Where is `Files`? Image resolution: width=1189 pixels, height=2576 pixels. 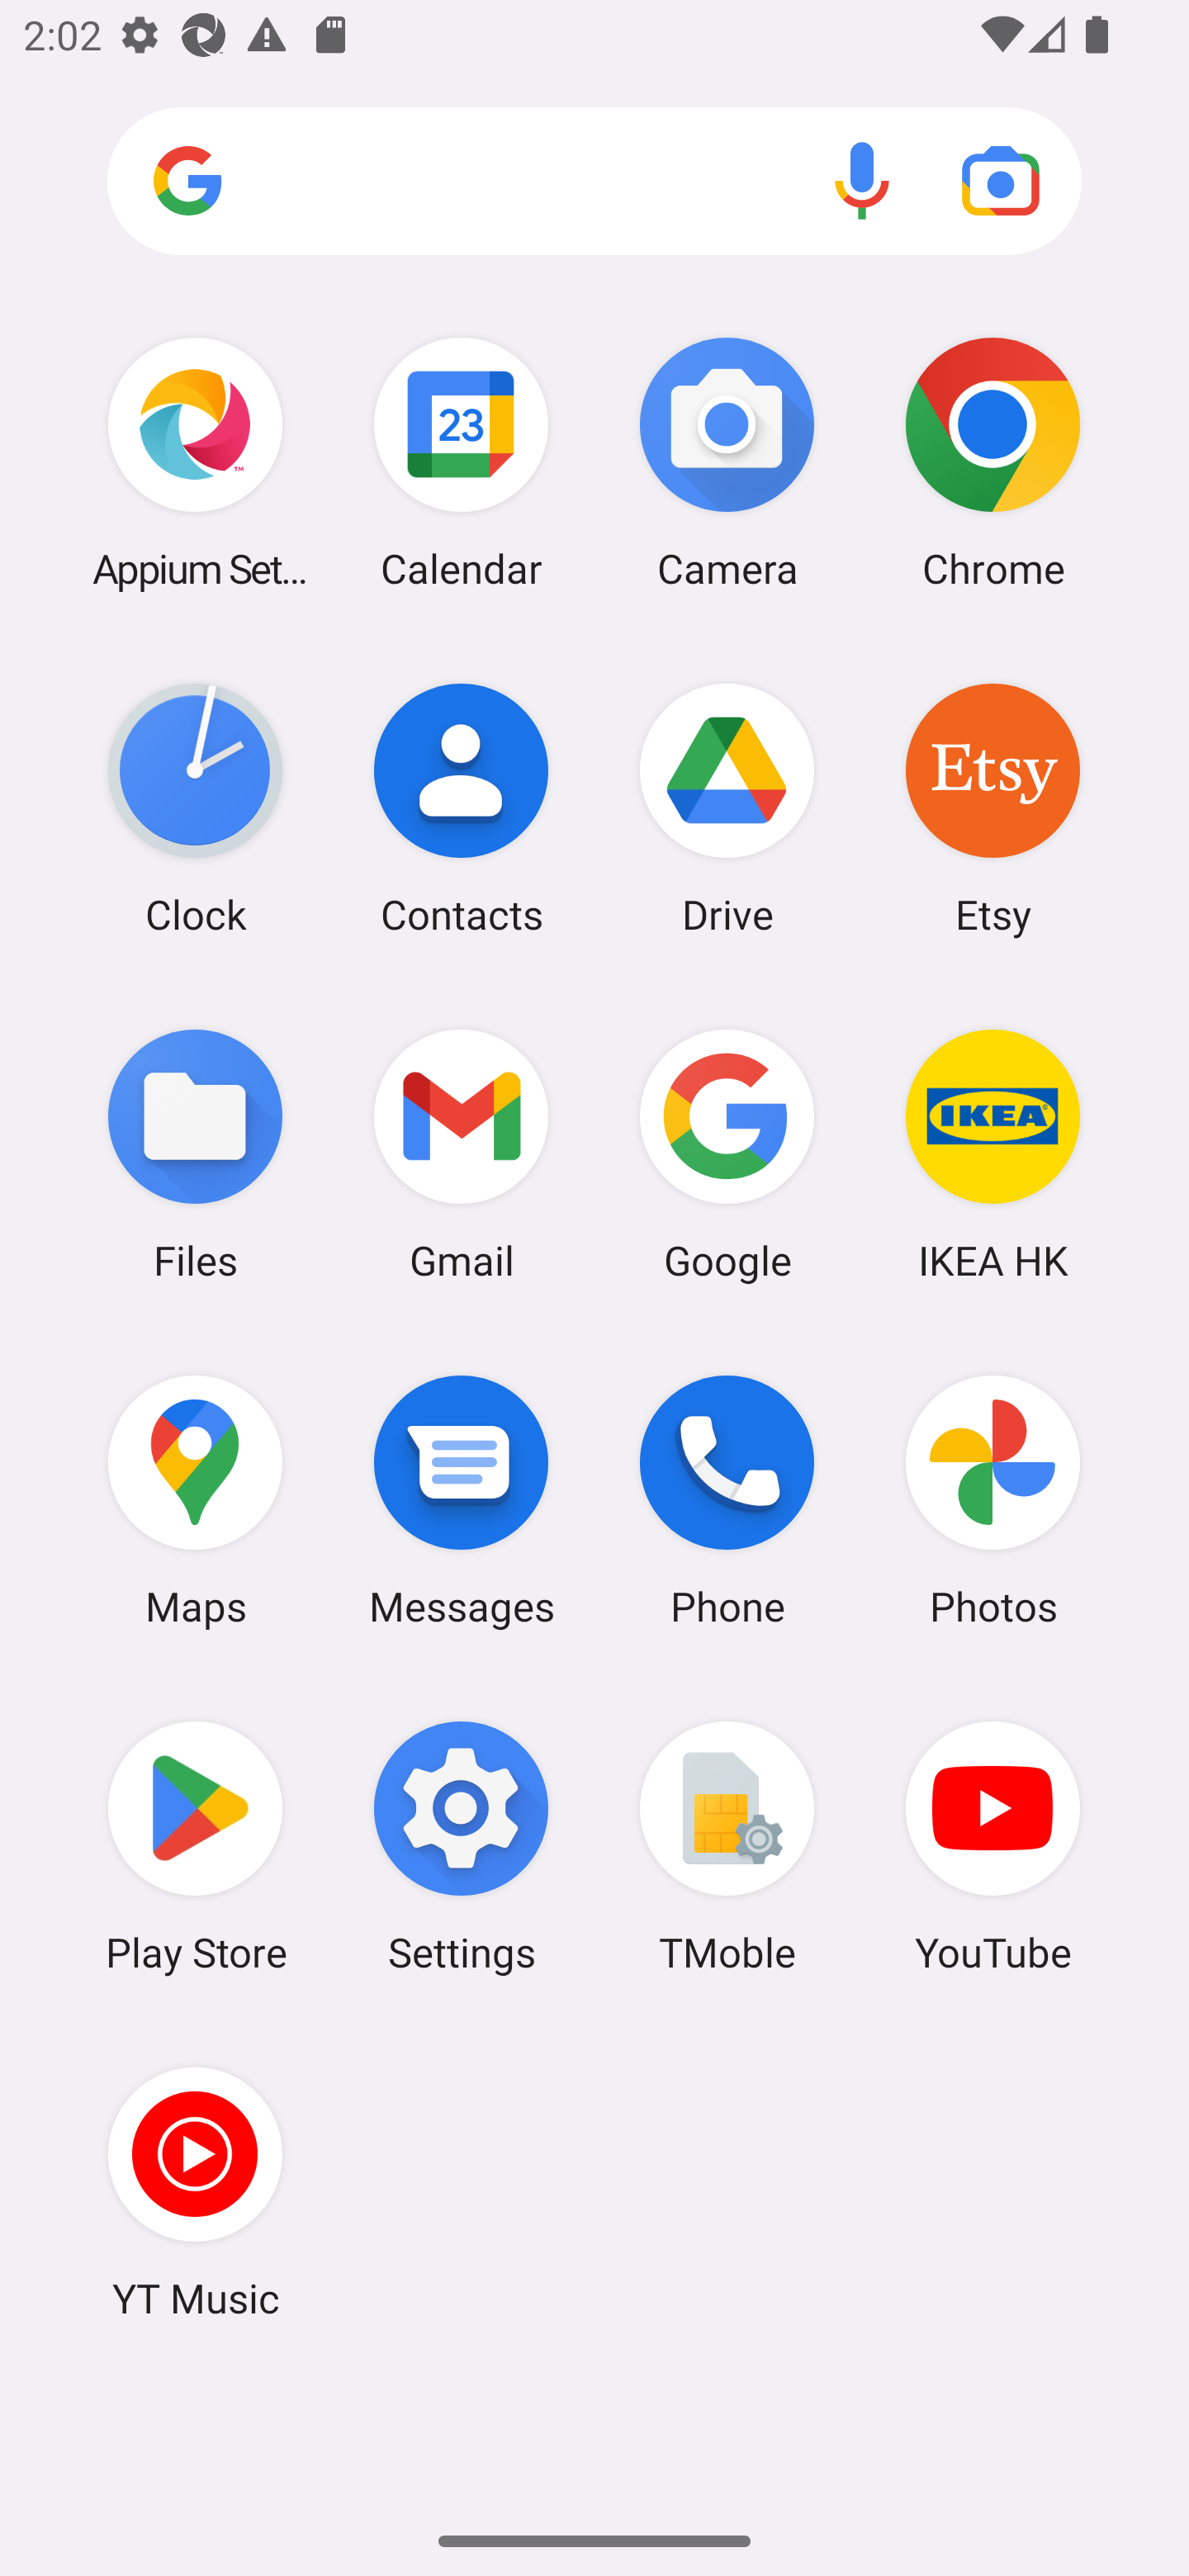
Files is located at coordinates (195, 1153).